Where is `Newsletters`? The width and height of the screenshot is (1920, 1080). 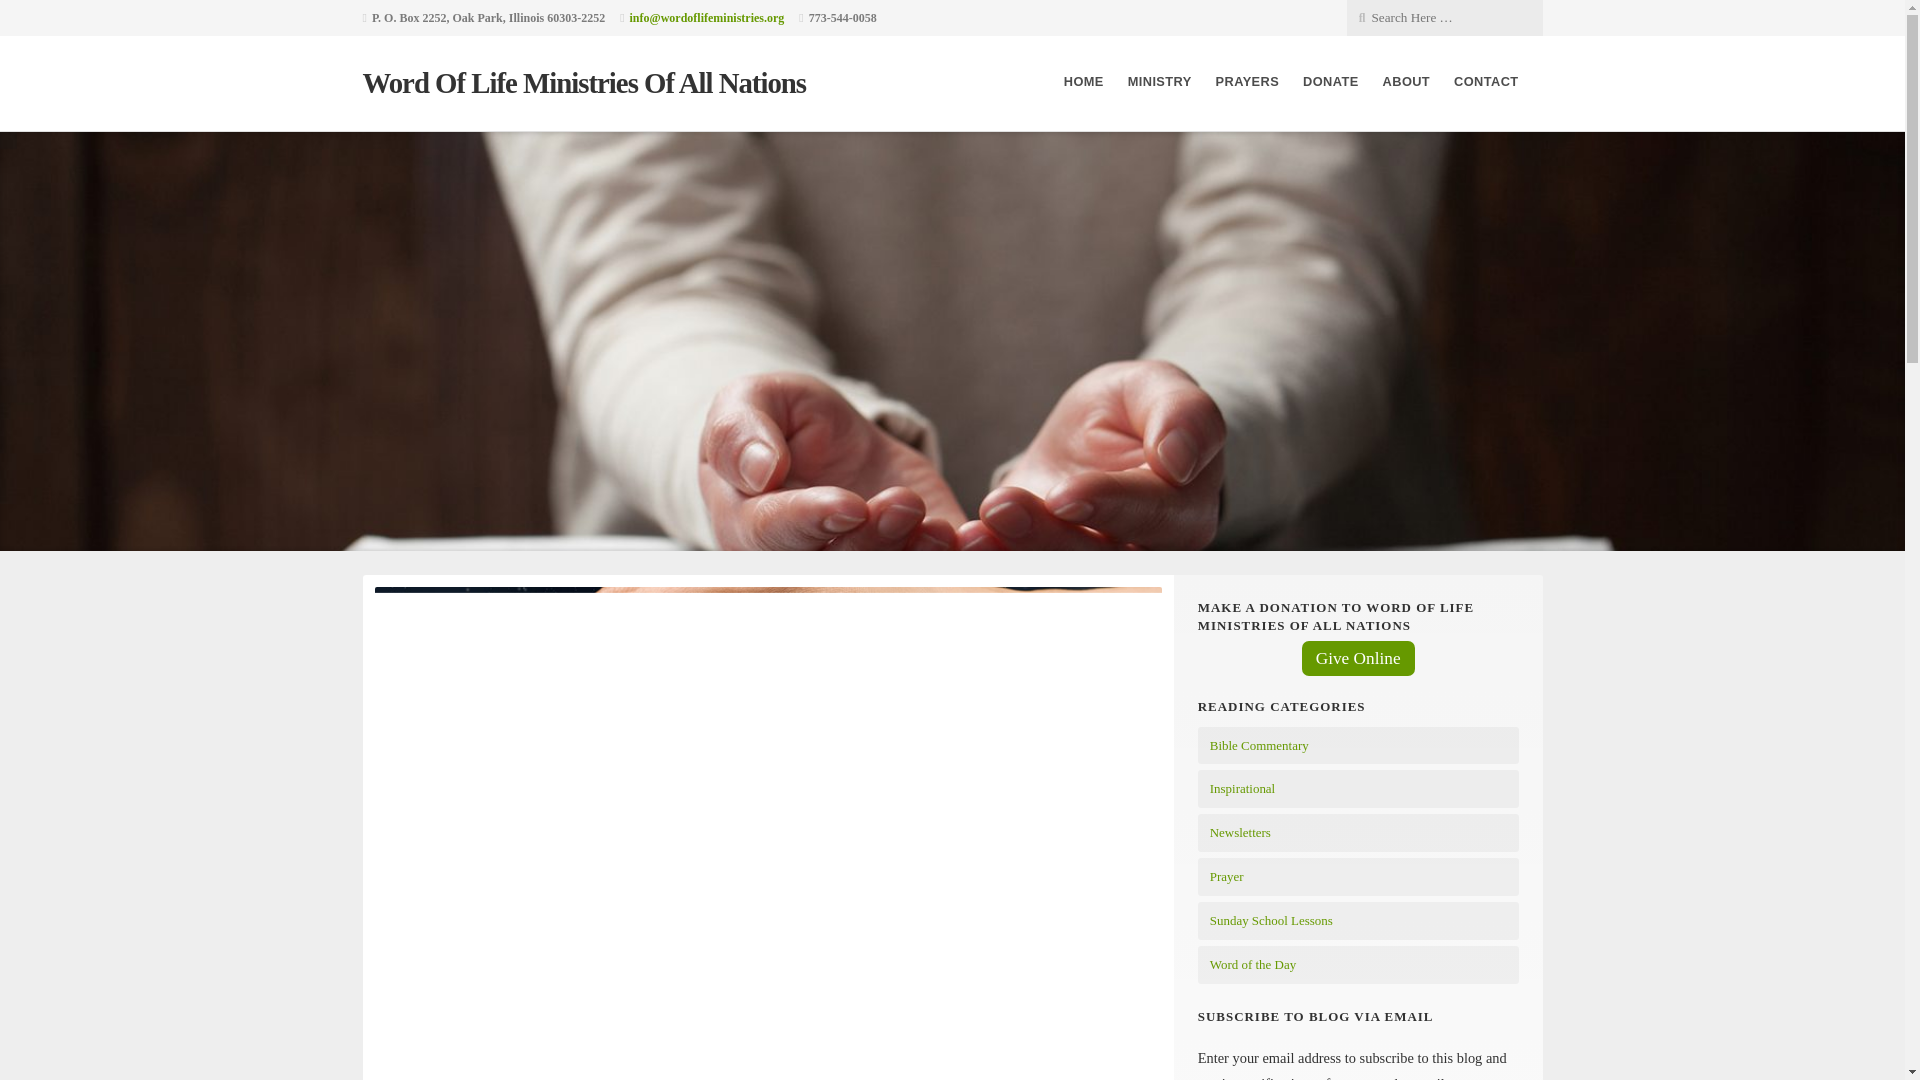 Newsletters is located at coordinates (1240, 832).